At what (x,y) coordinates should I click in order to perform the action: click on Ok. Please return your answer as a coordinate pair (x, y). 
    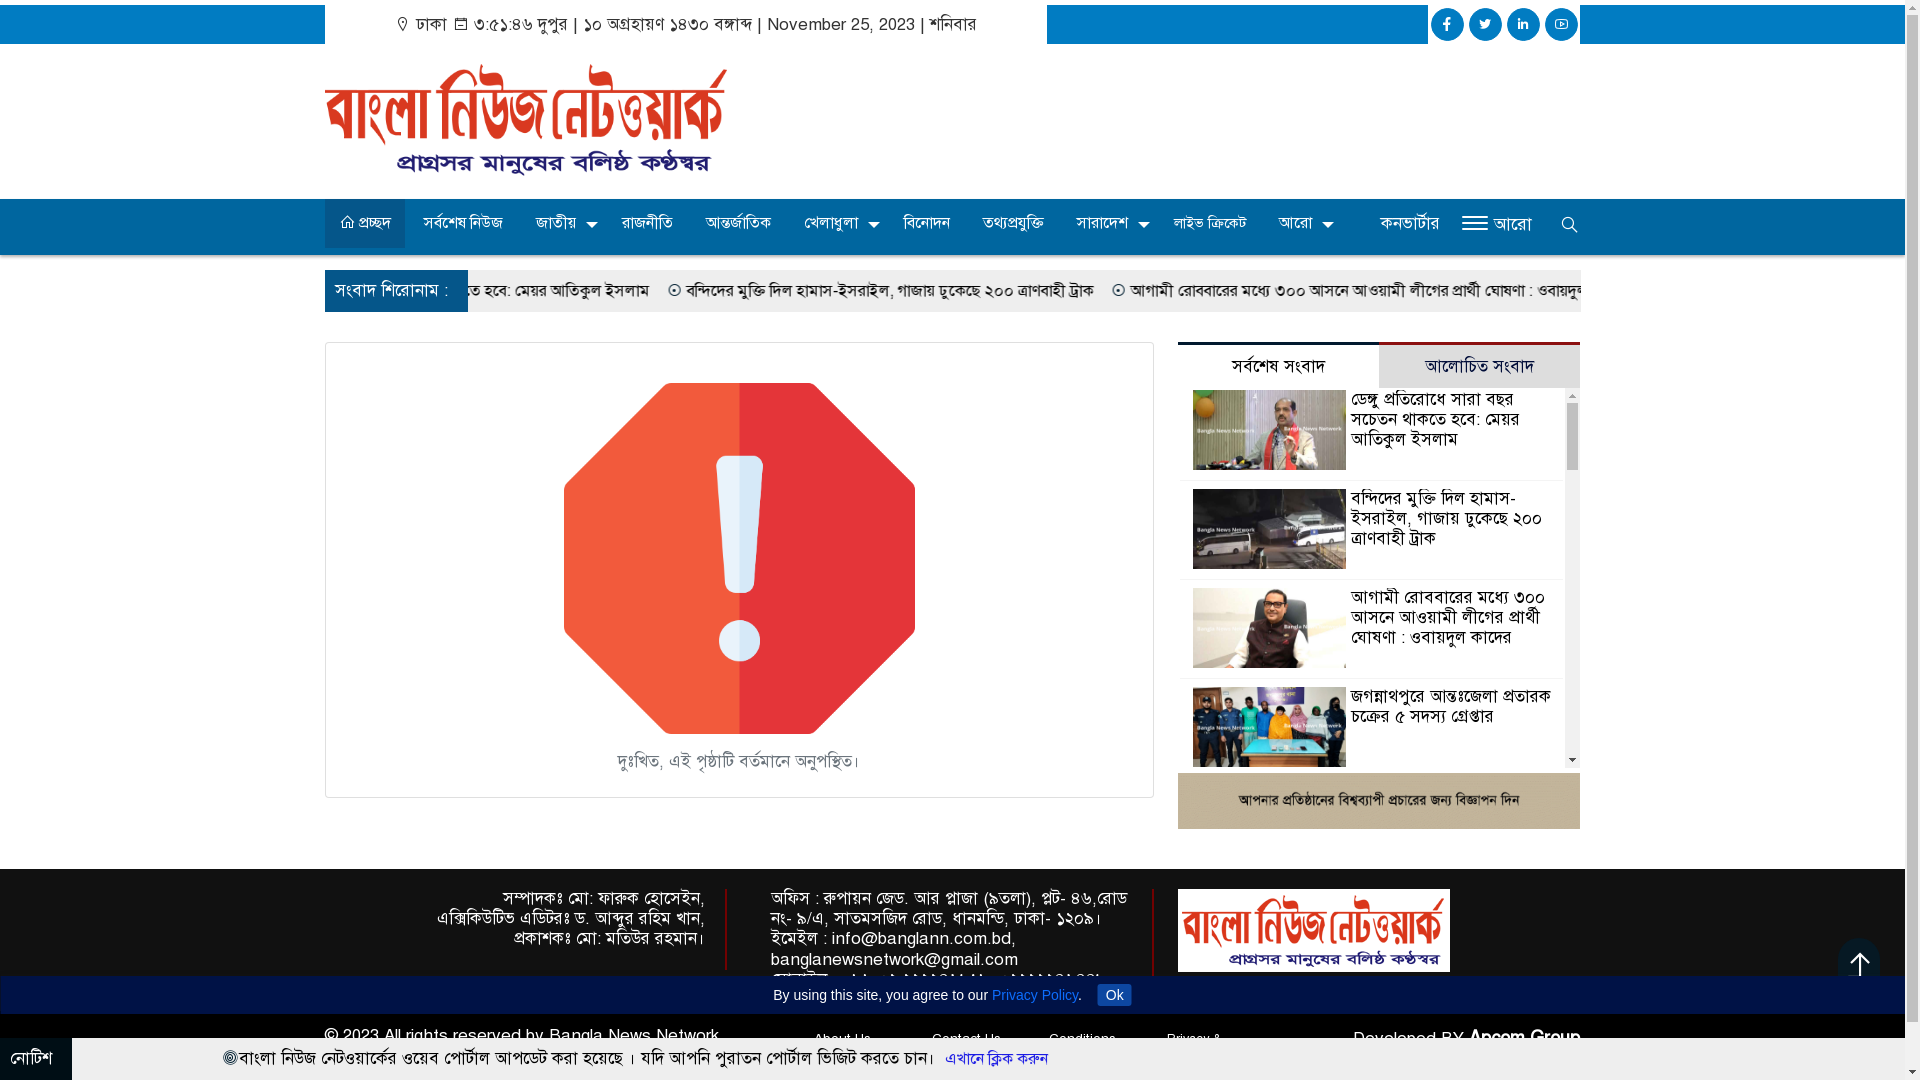
    Looking at the image, I should click on (1115, 995).